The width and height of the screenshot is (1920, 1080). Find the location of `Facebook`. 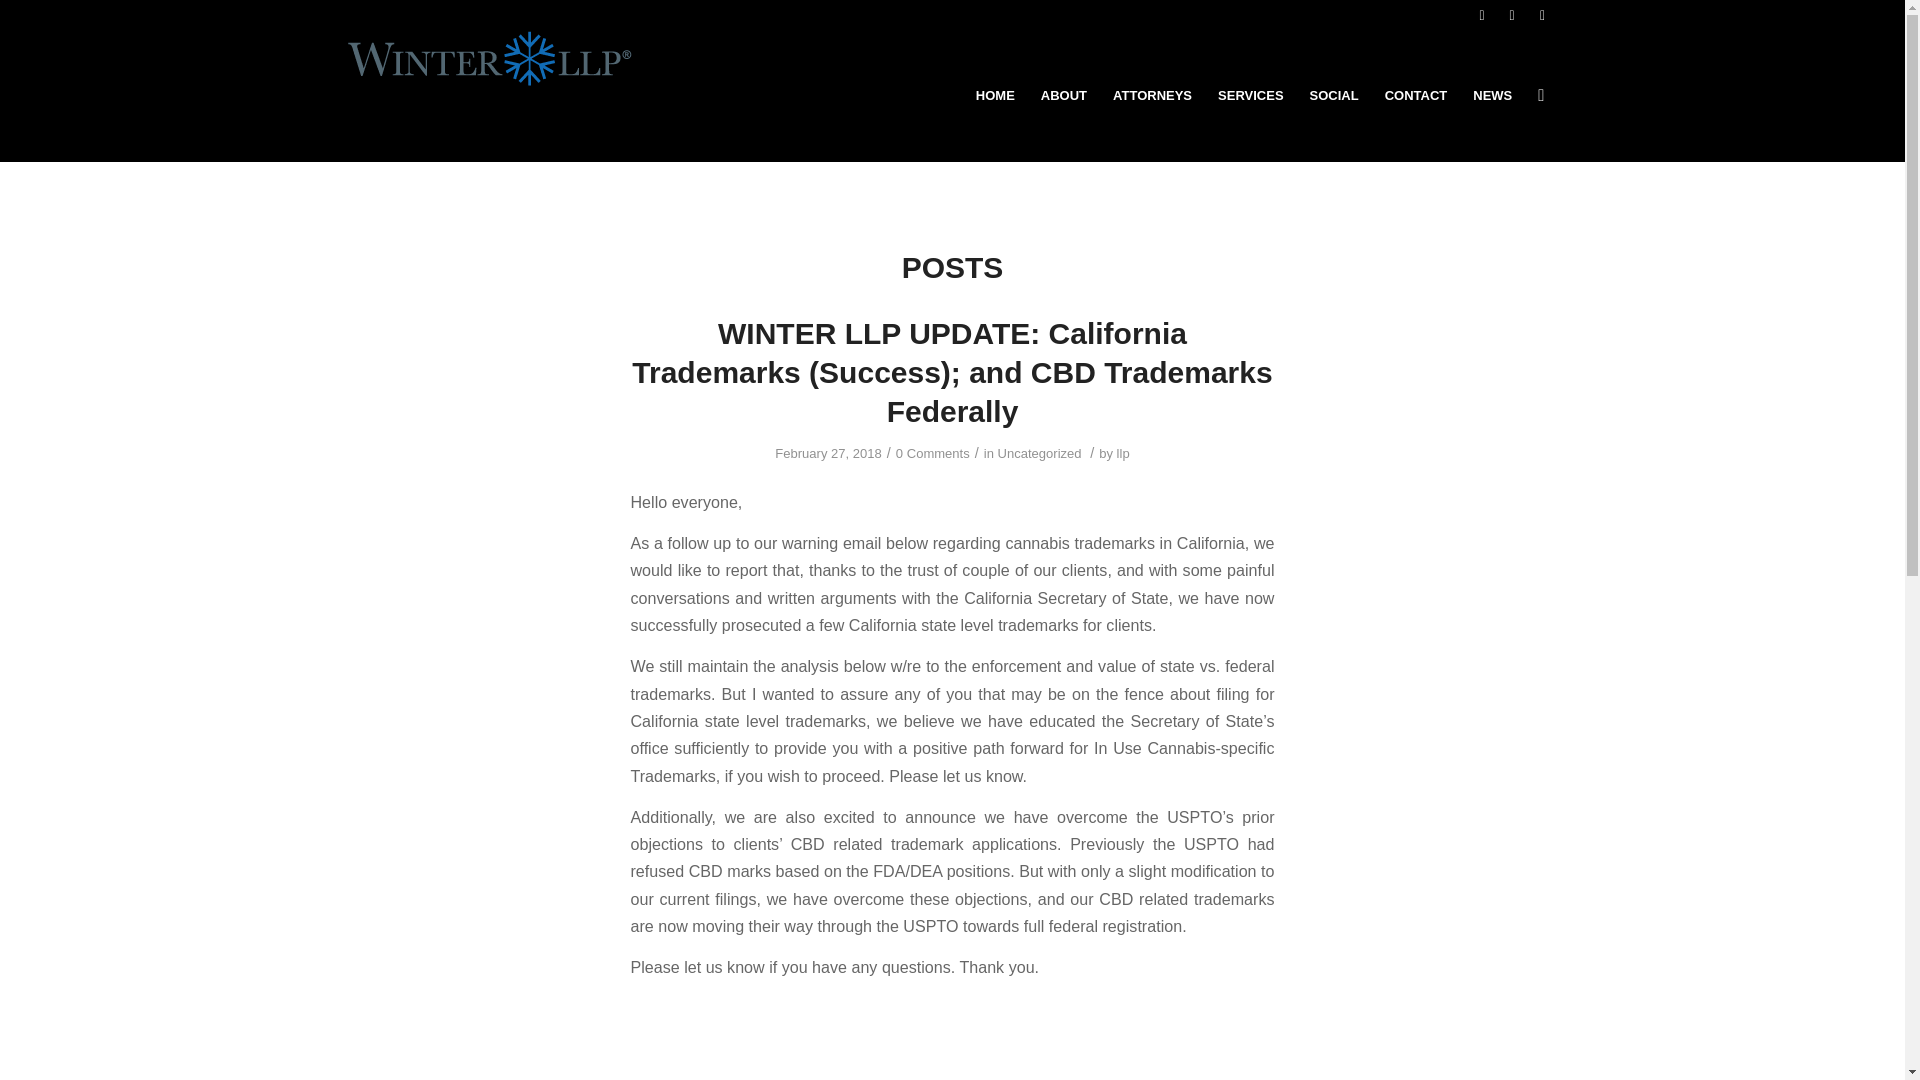

Facebook is located at coordinates (1482, 15).